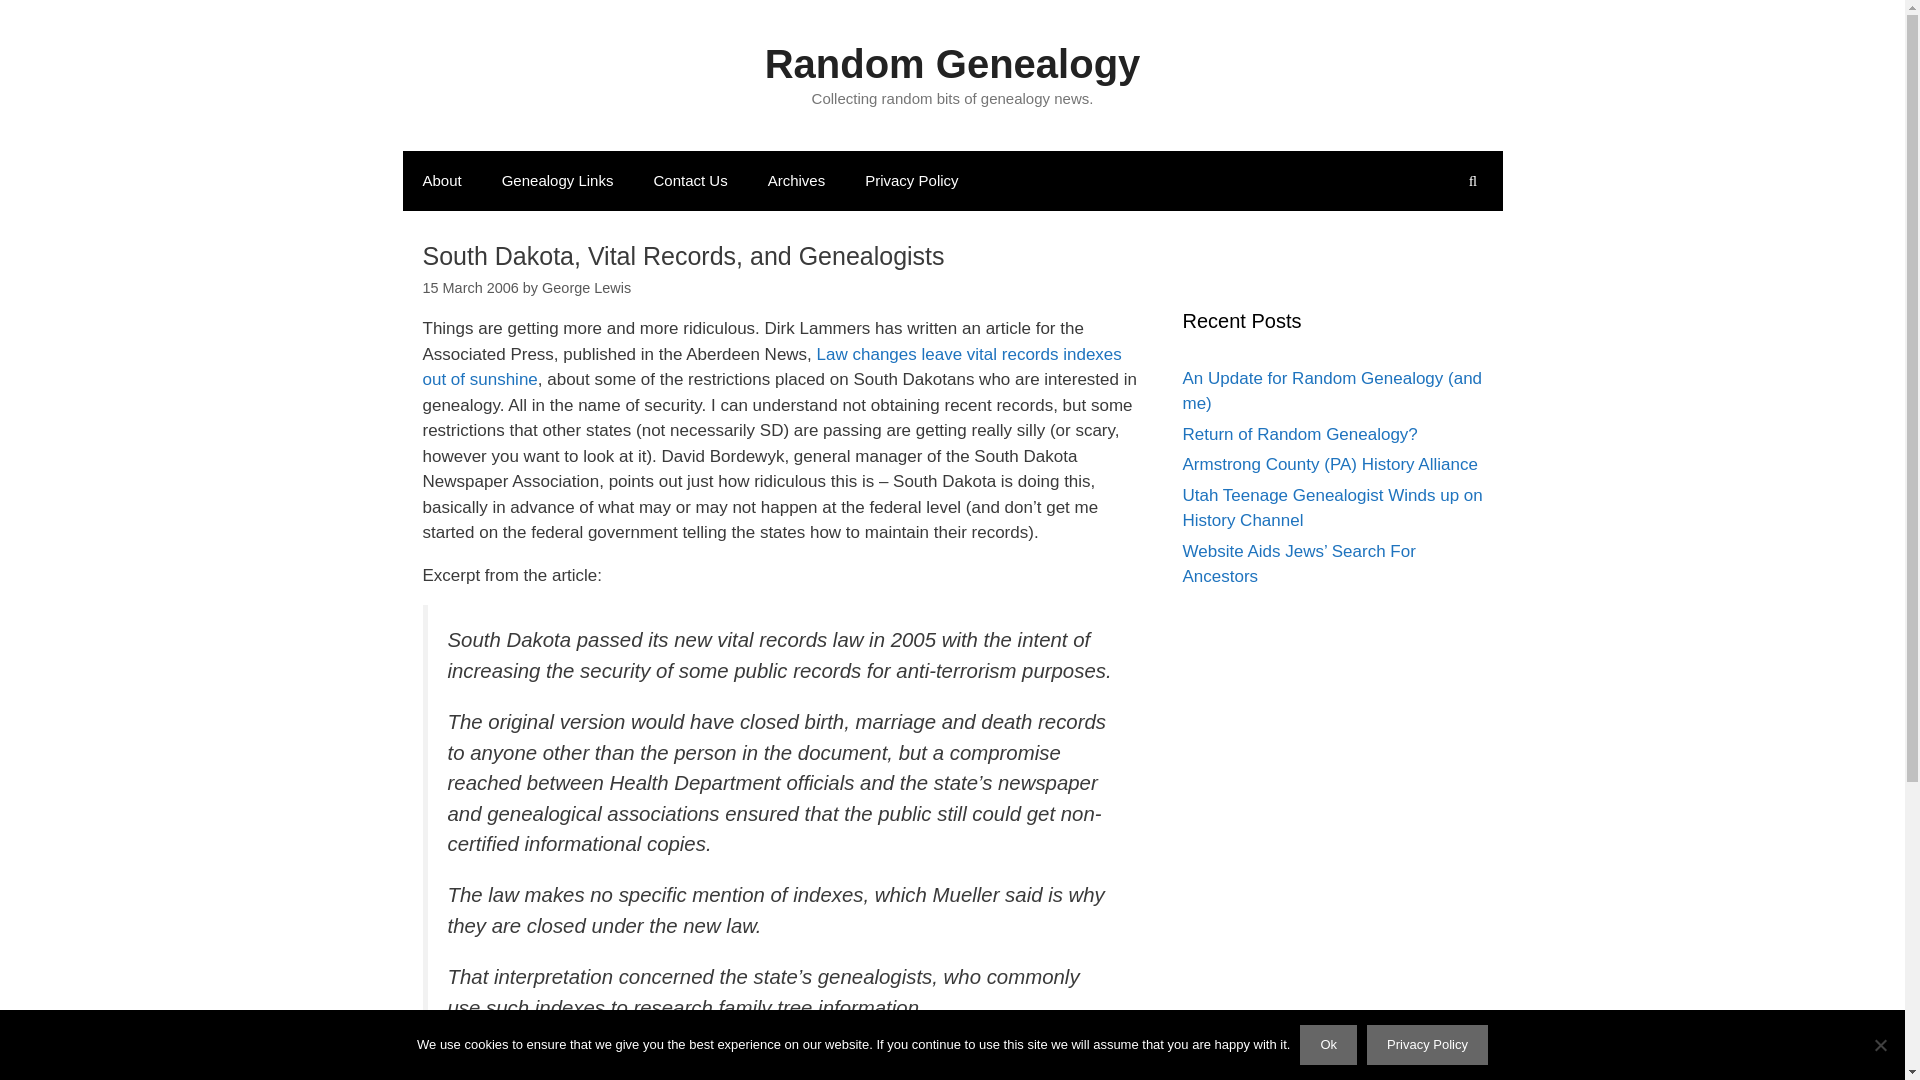 Image resolution: width=1920 pixels, height=1080 pixels. Describe the element at coordinates (586, 287) in the screenshot. I see `View all posts by George Lewis` at that location.